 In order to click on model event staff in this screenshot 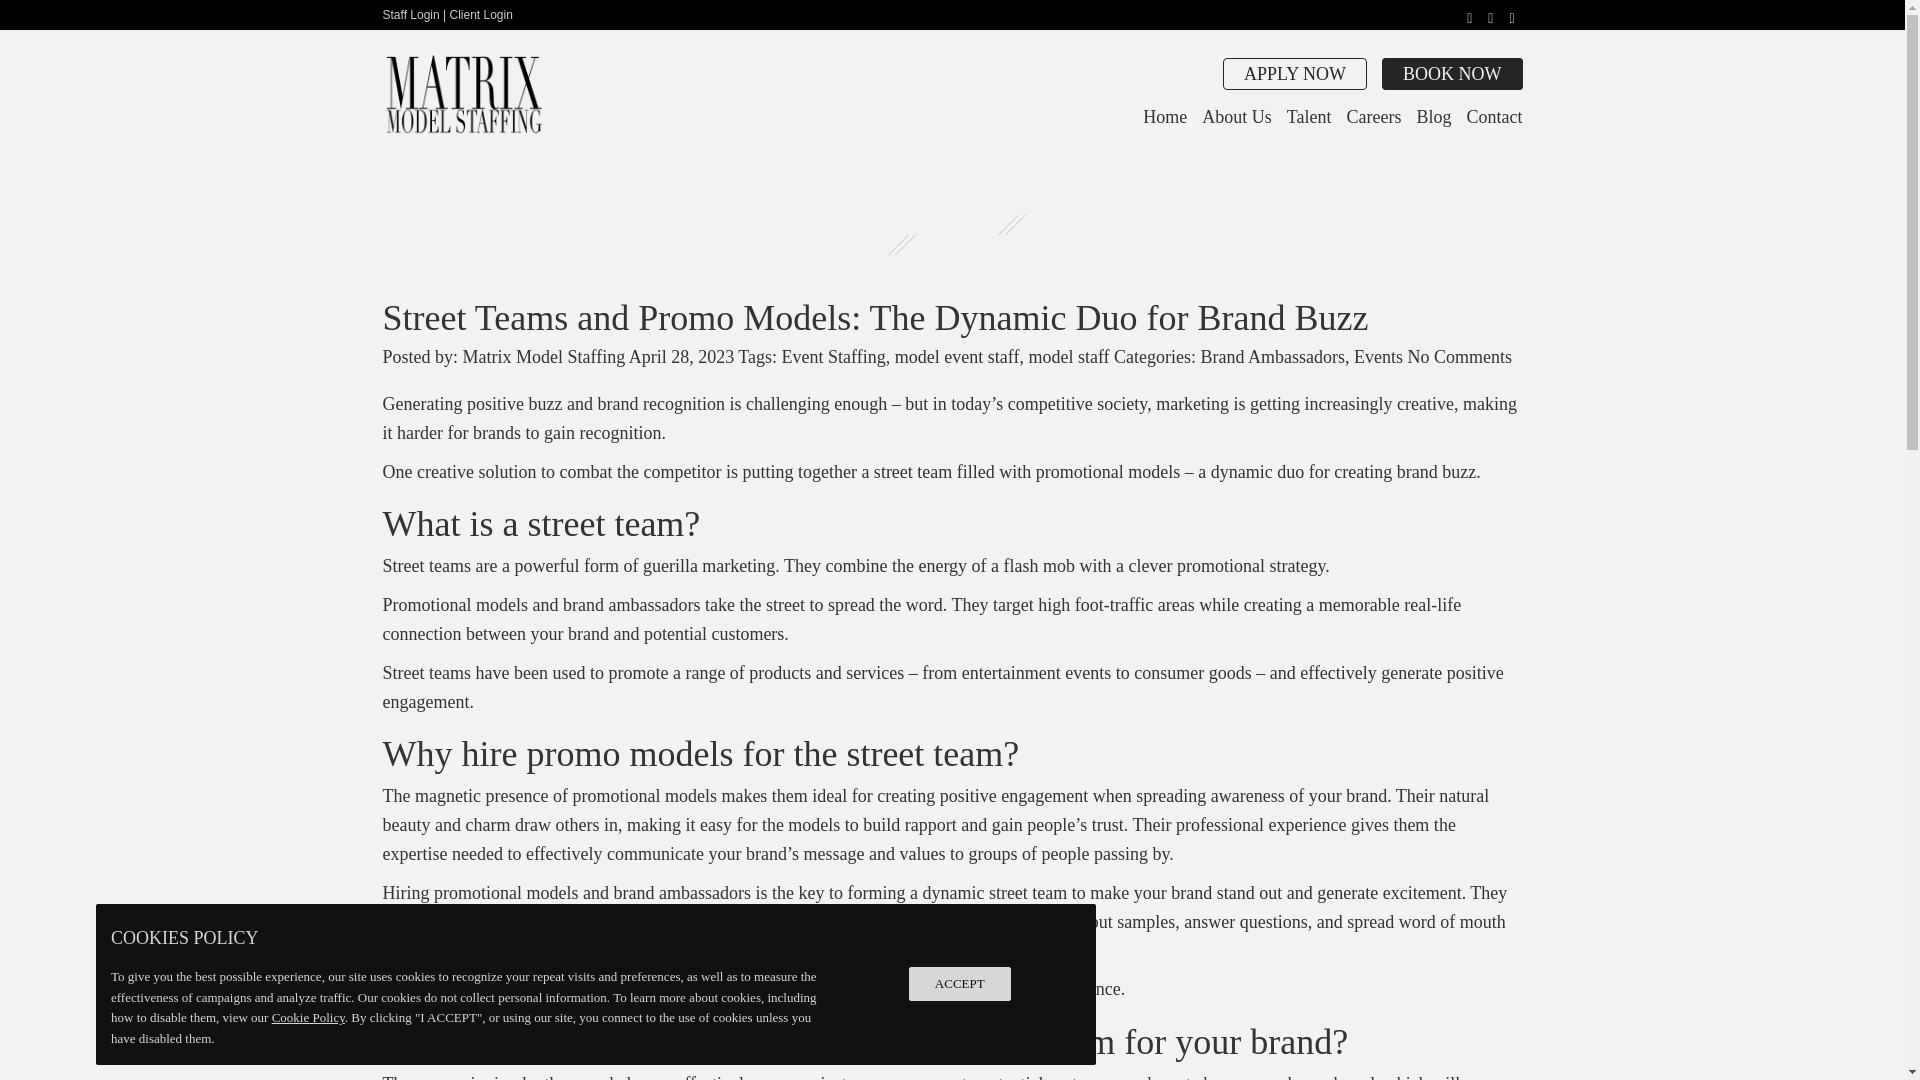, I will do `click(956, 356)`.